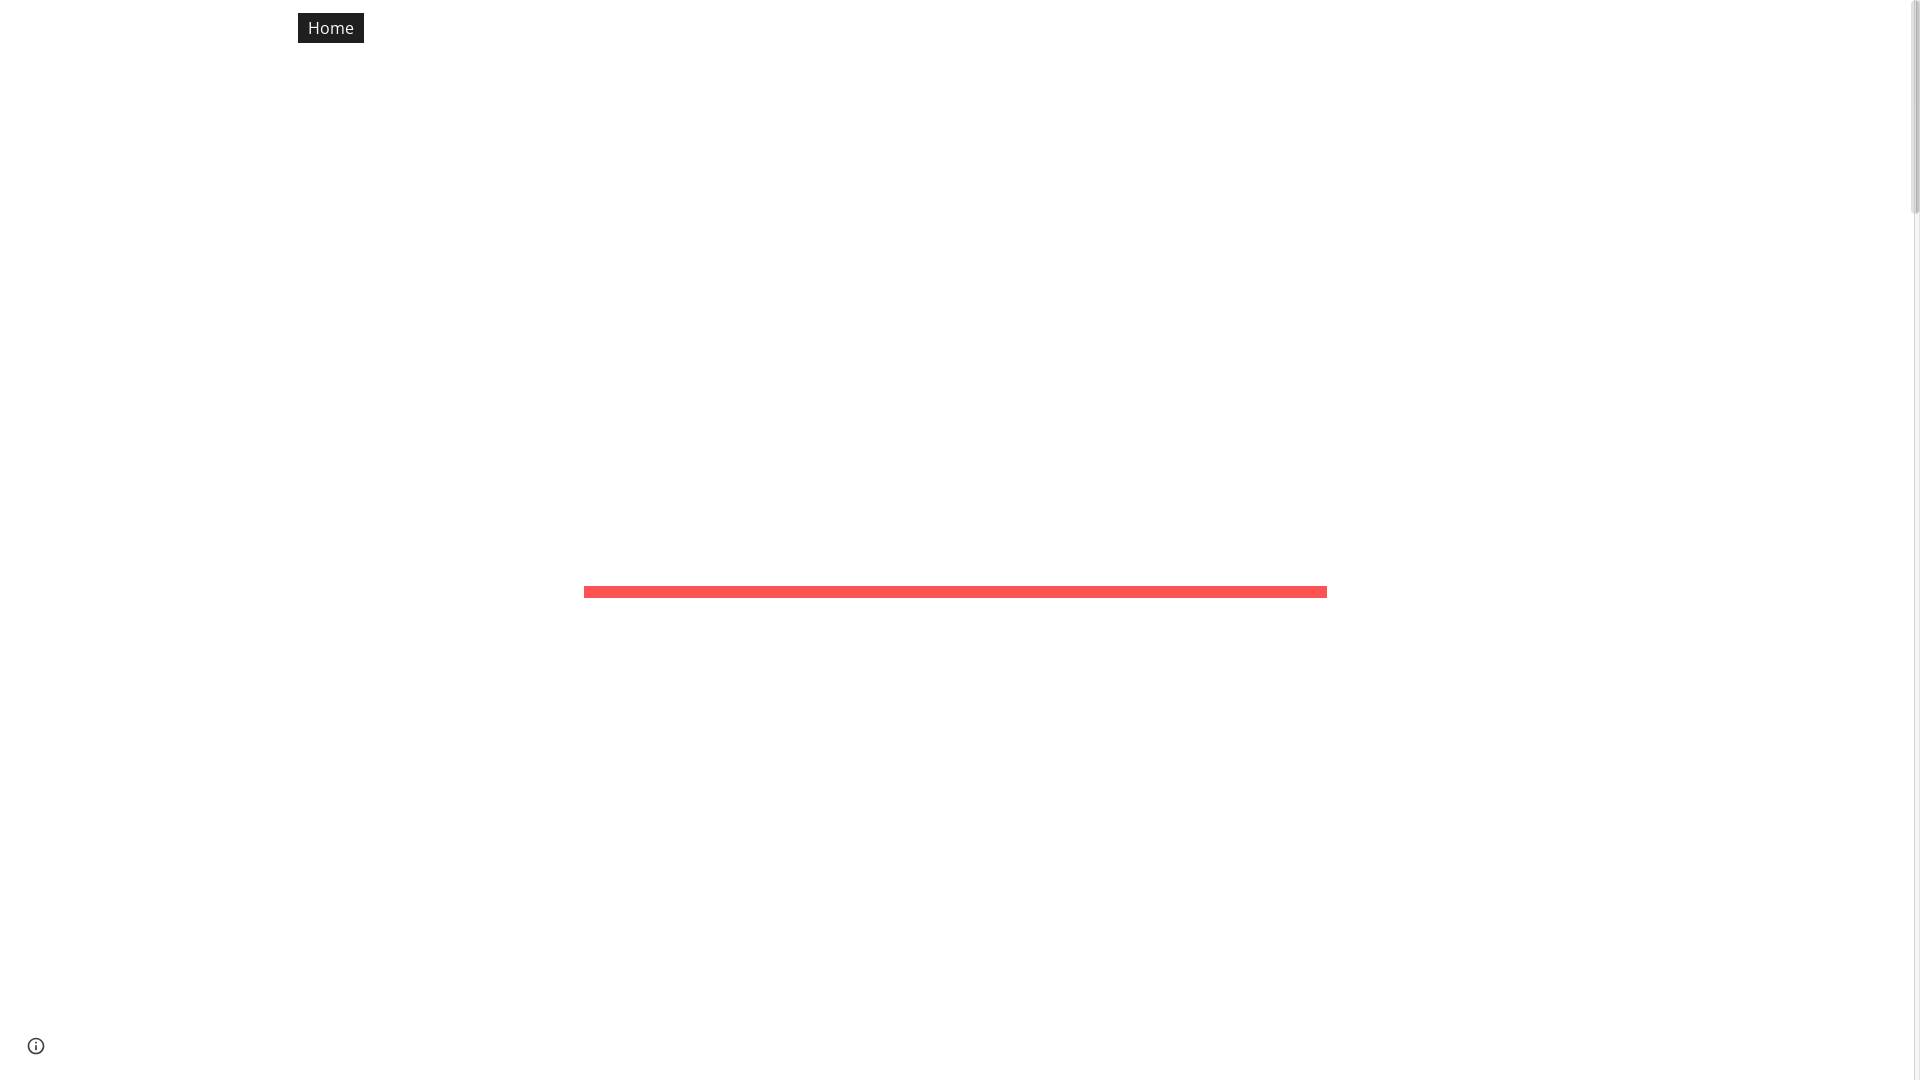 The image size is (1920, 1080). I want to click on More, so click(1806, 28).